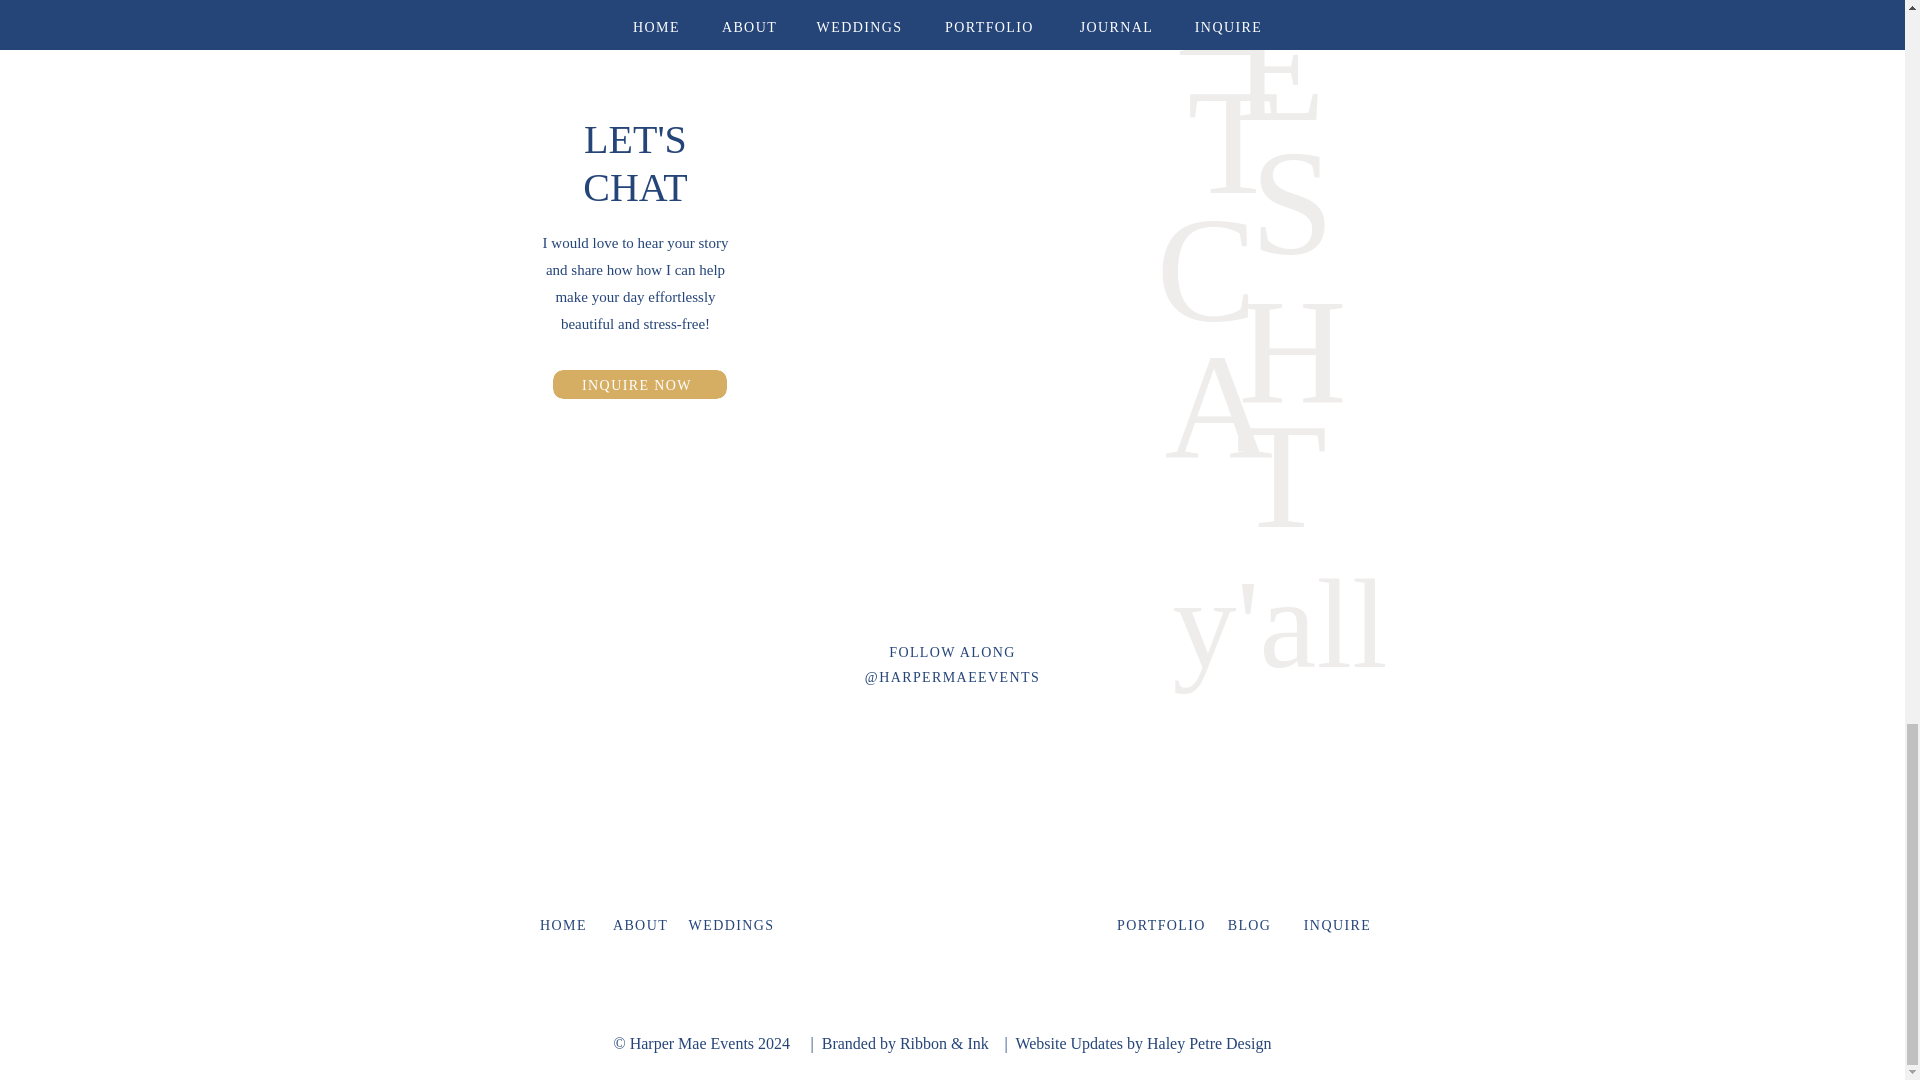 The width and height of the screenshot is (1920, 1080). I want to click on HOME, so click(563, 922).